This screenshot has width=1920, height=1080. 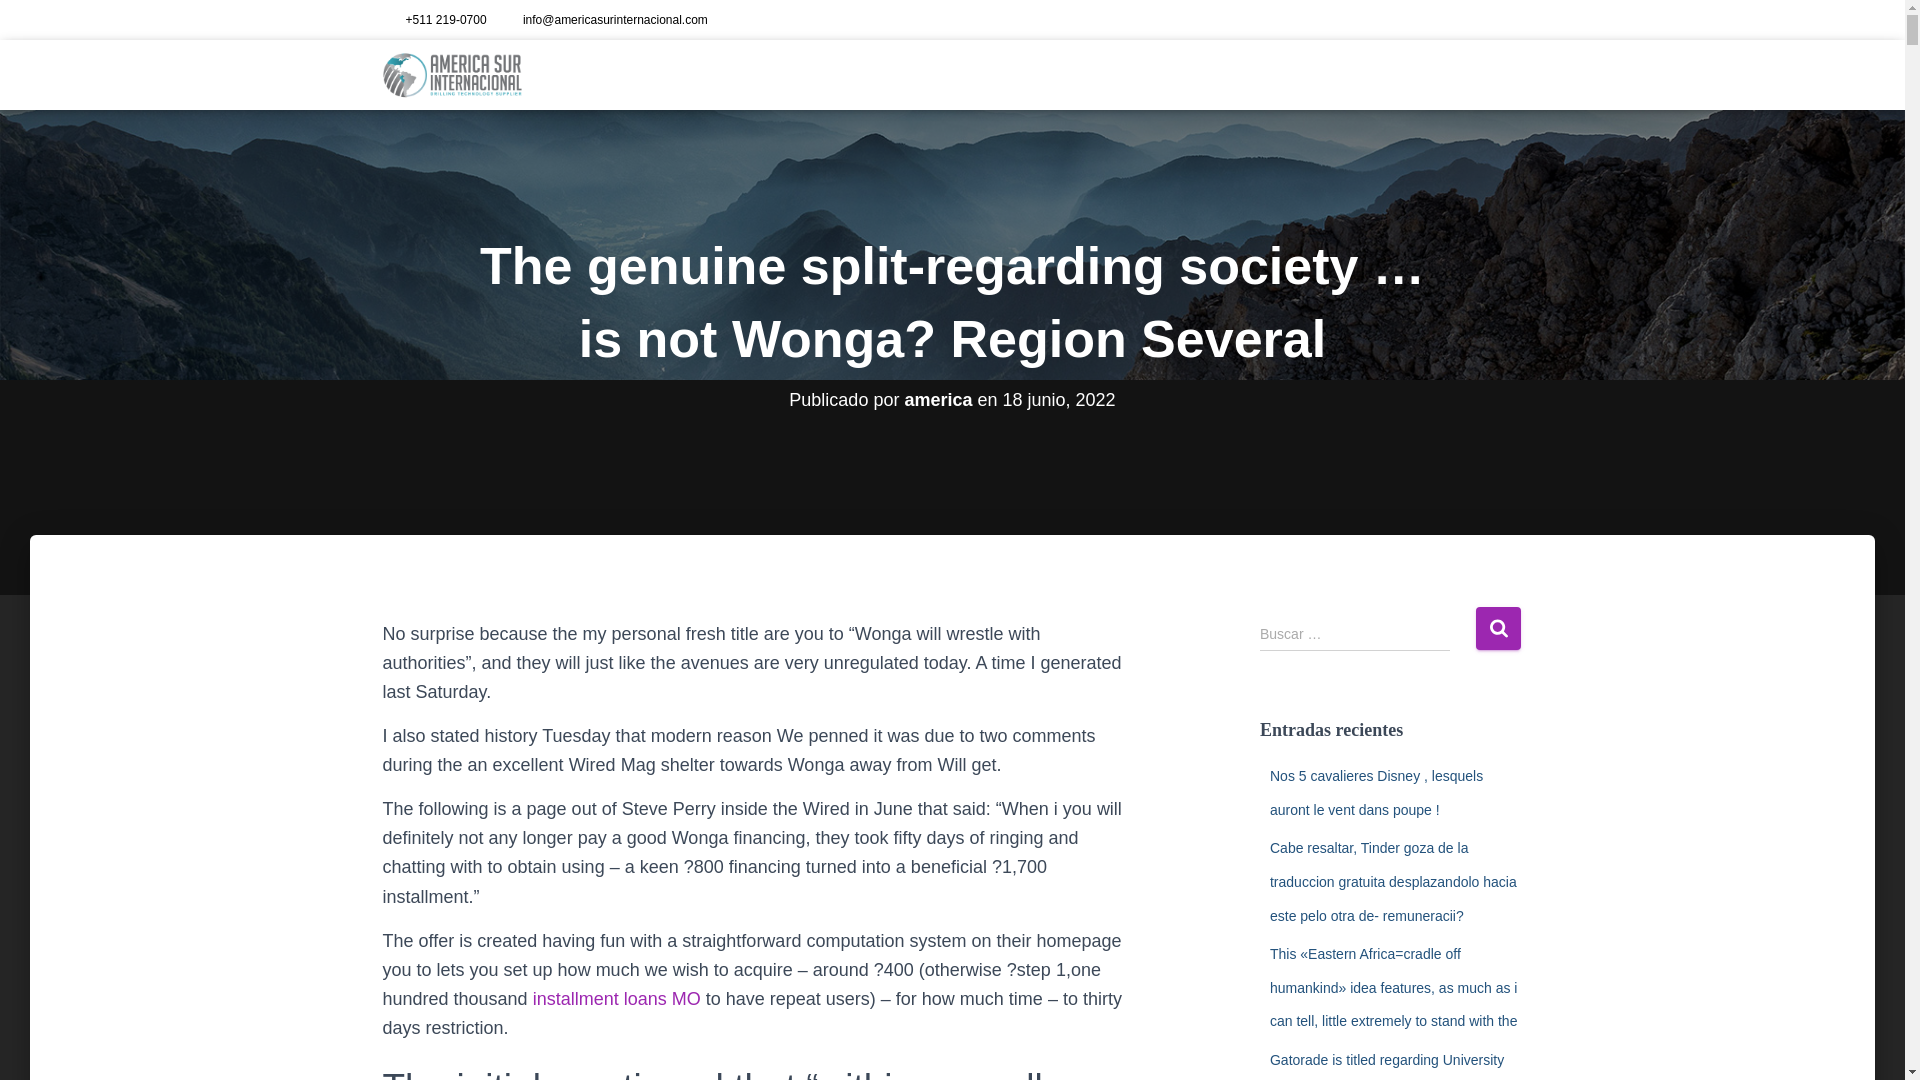 I want to click on NOSOTROS, so click(x=1203, y=74).